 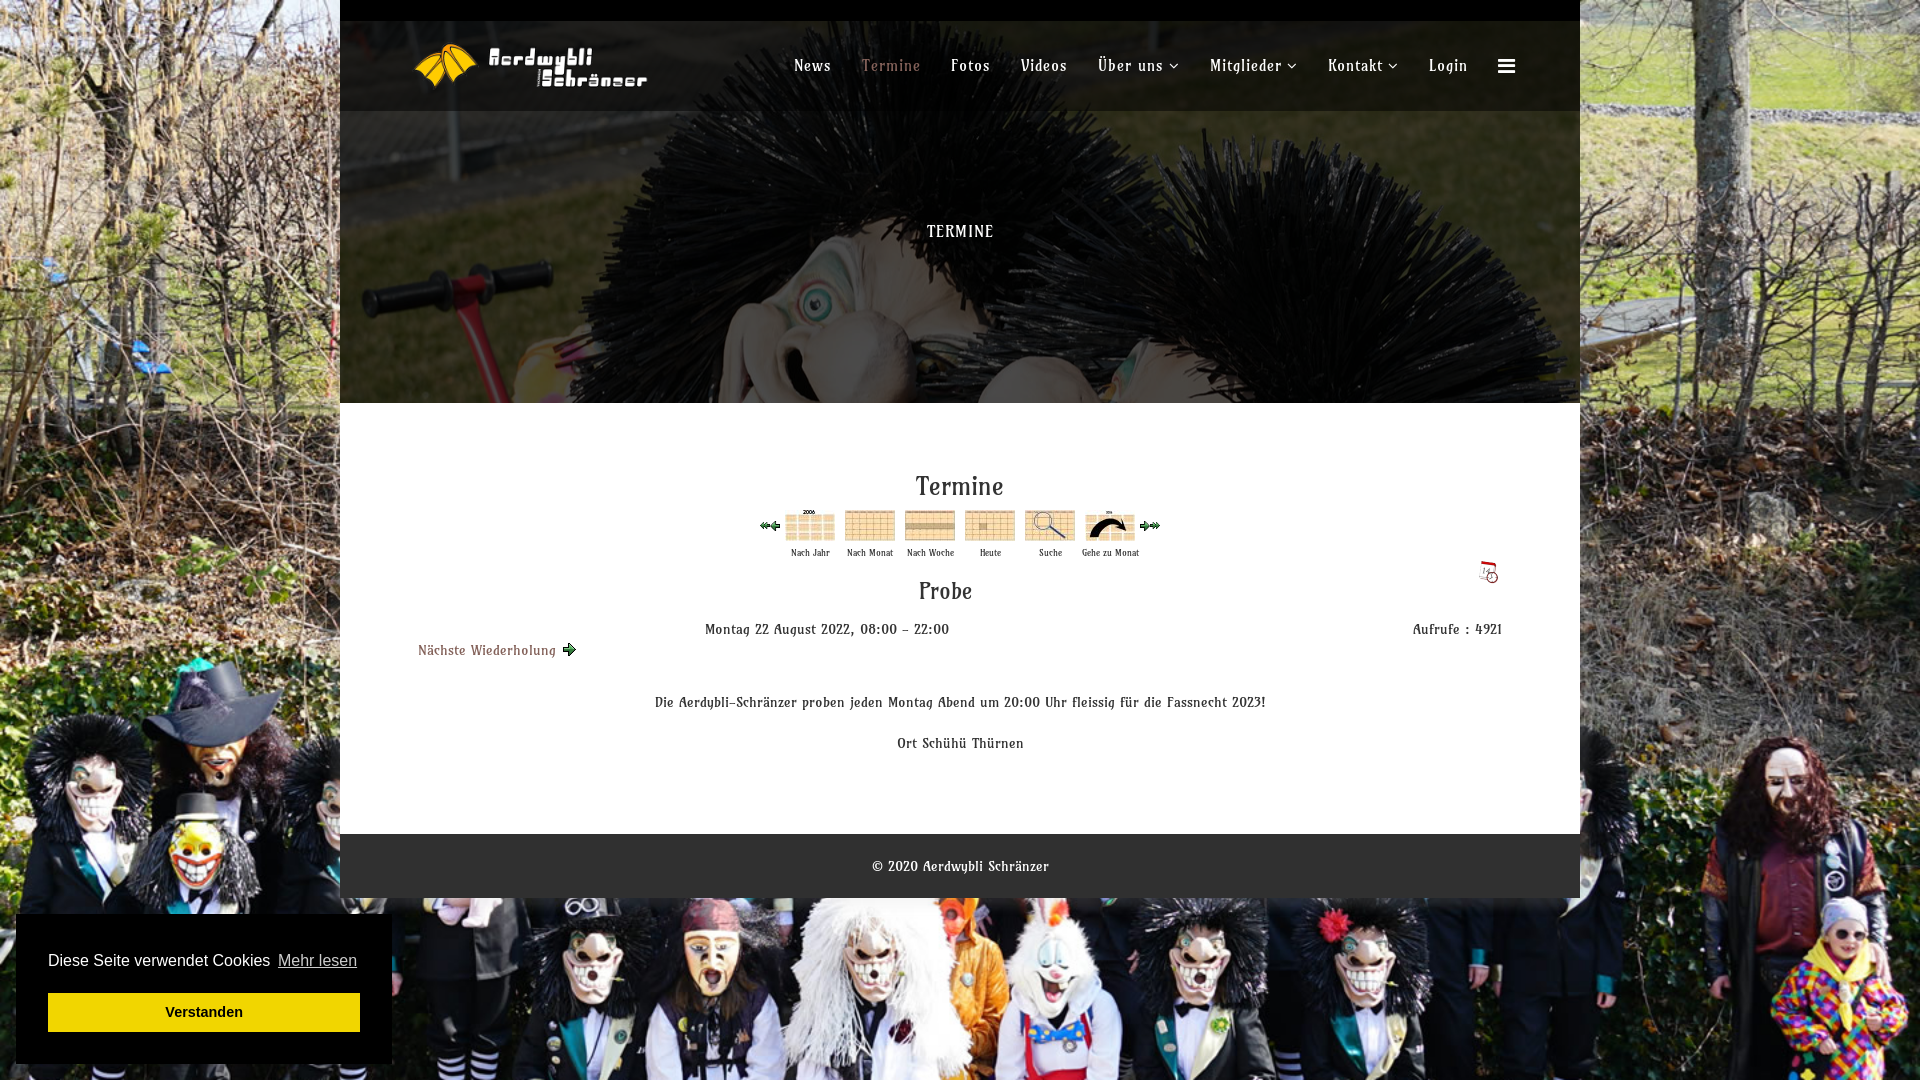 I want to click on Mitglieder, so click(x=1254, y=66).